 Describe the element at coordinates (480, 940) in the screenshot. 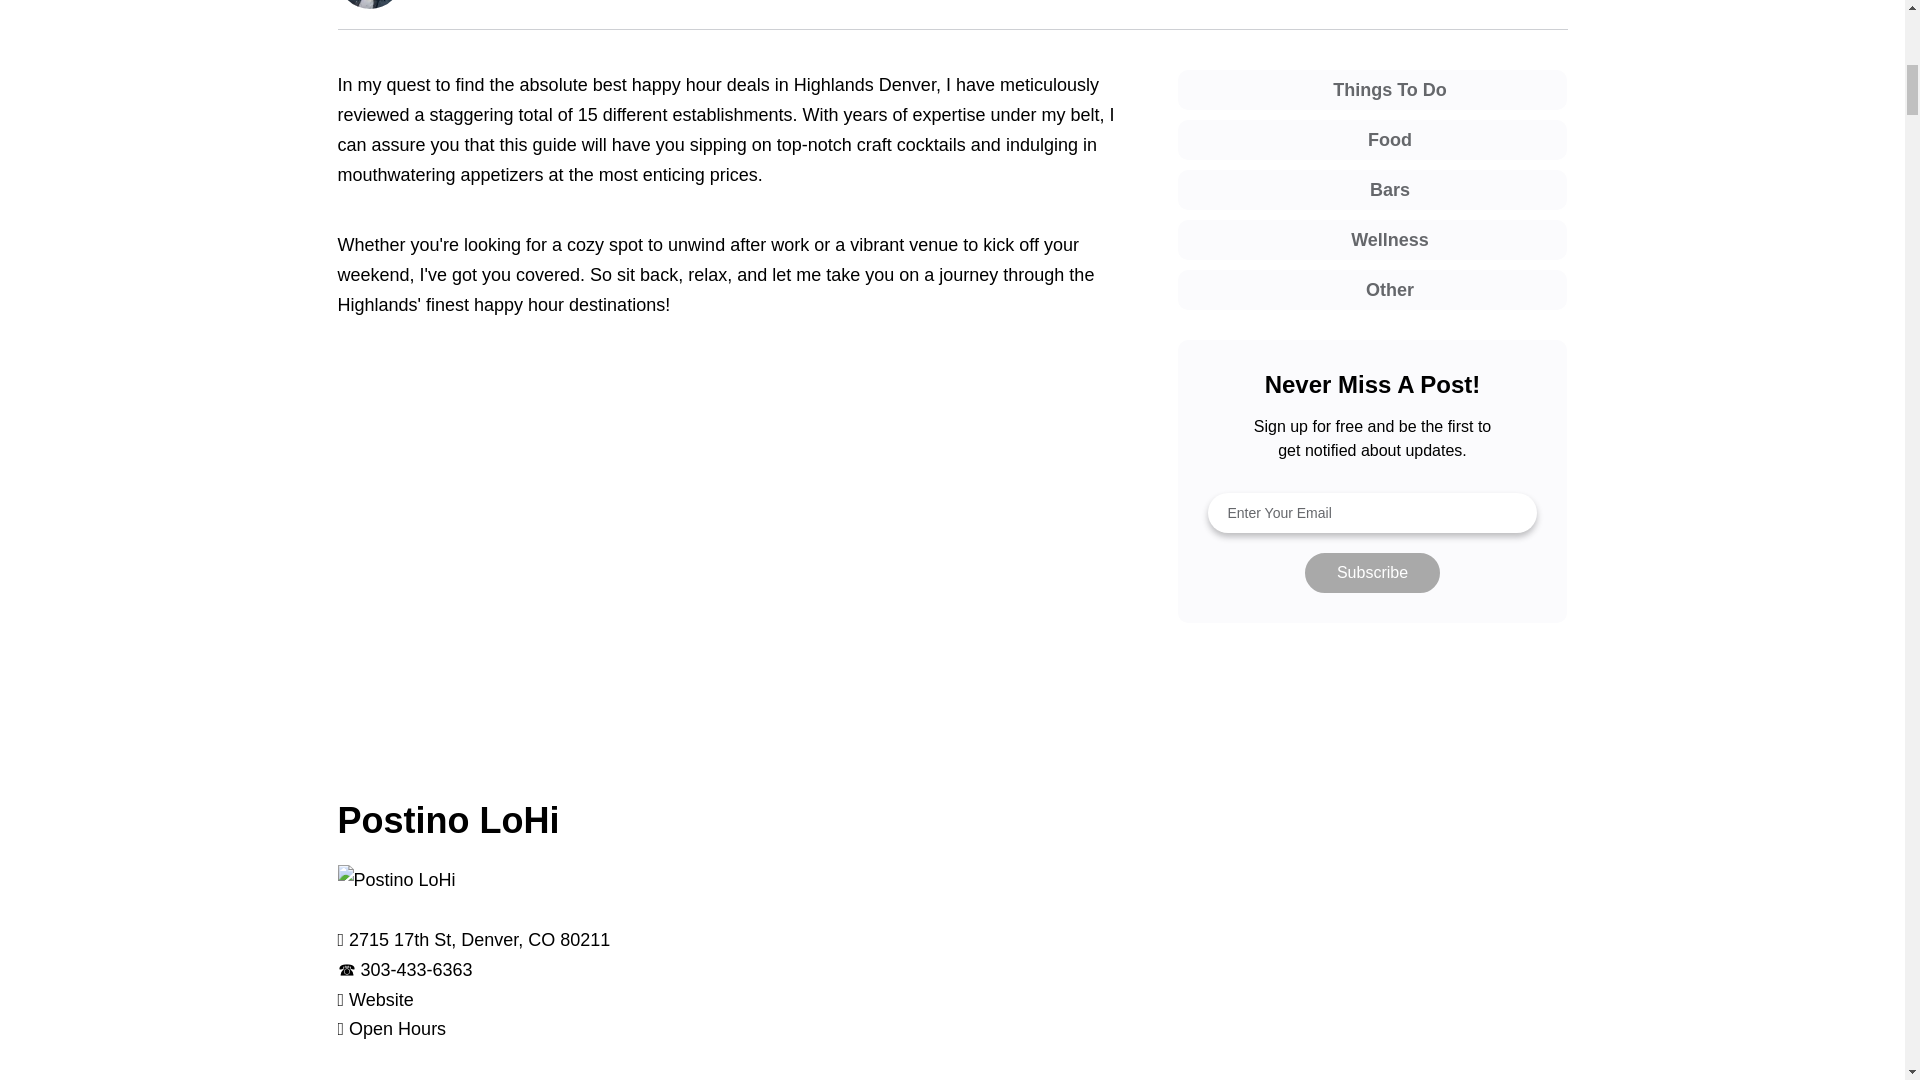

I see `2715 17th St, Denver, CO 80211` at that location.